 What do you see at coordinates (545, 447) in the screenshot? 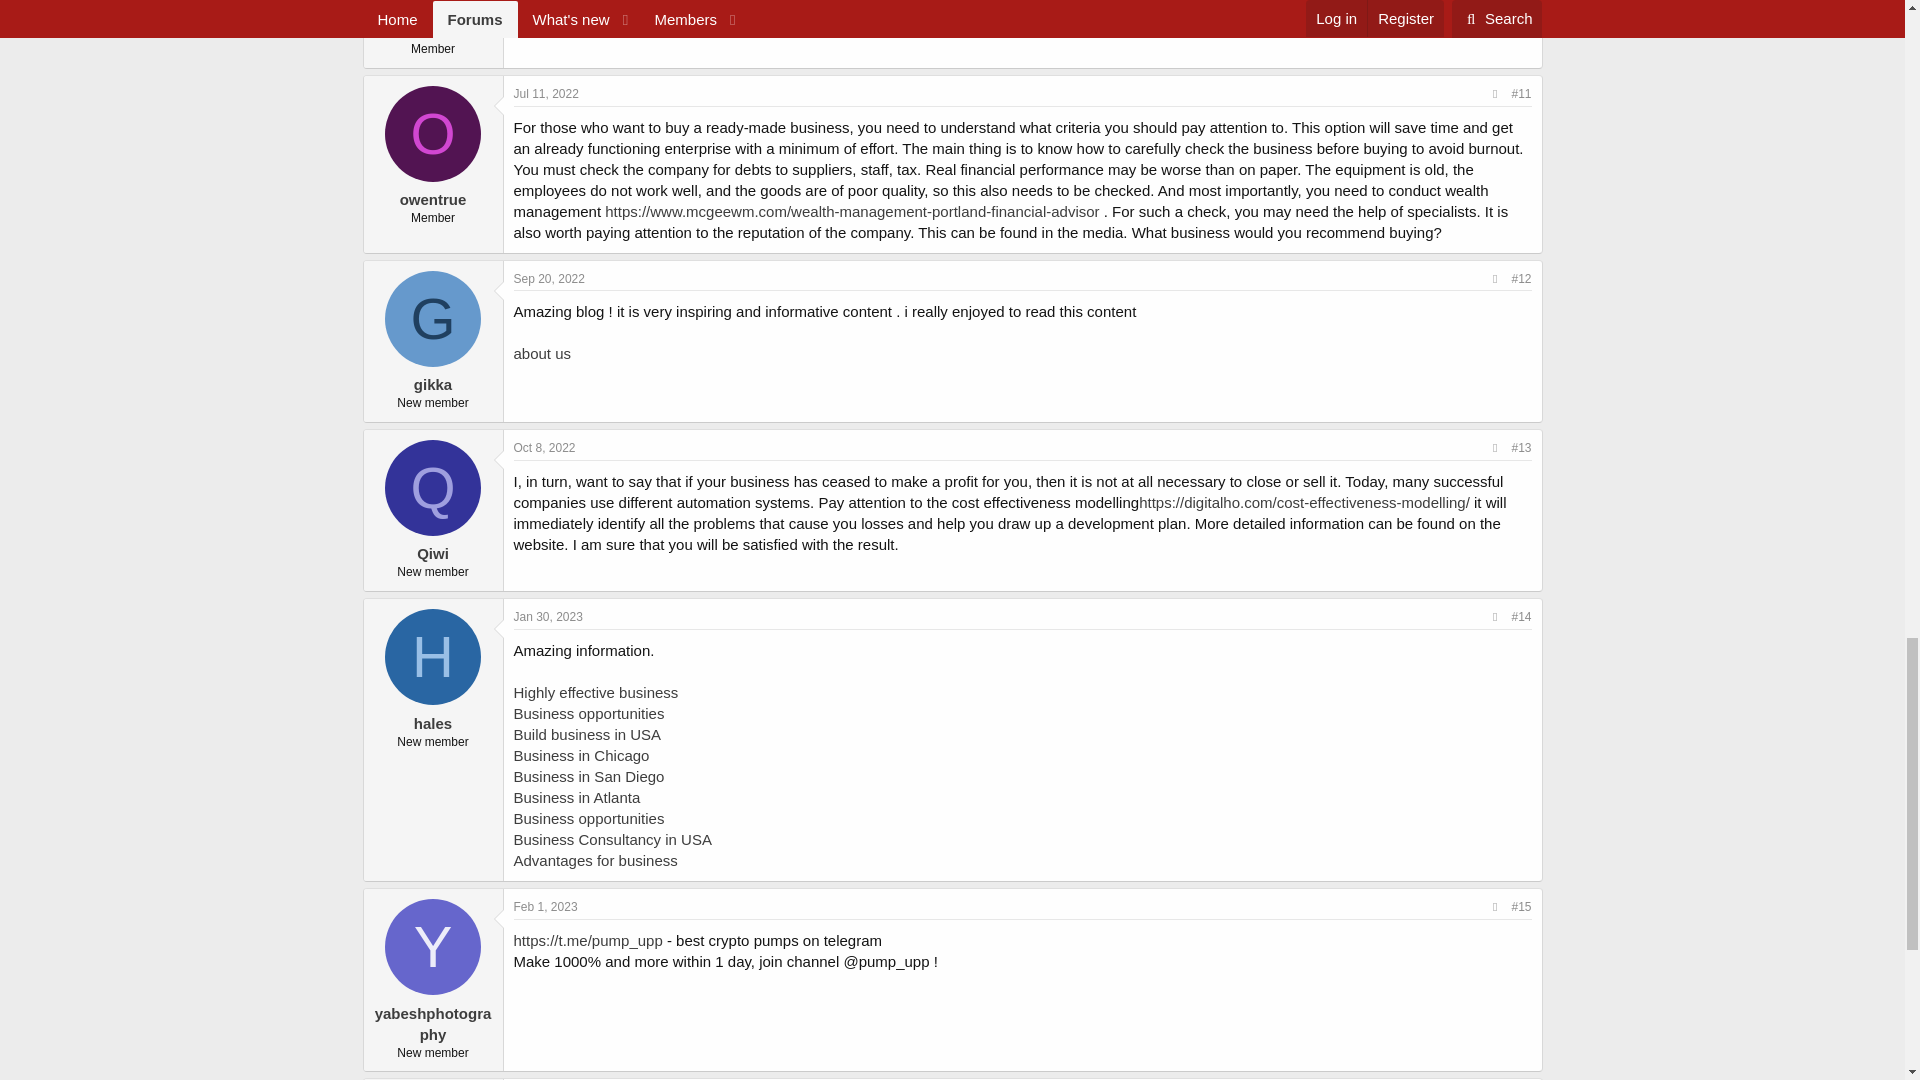
I see `Oct 8, 2022 at 10:13 AM` at bounding box center [545, 447].